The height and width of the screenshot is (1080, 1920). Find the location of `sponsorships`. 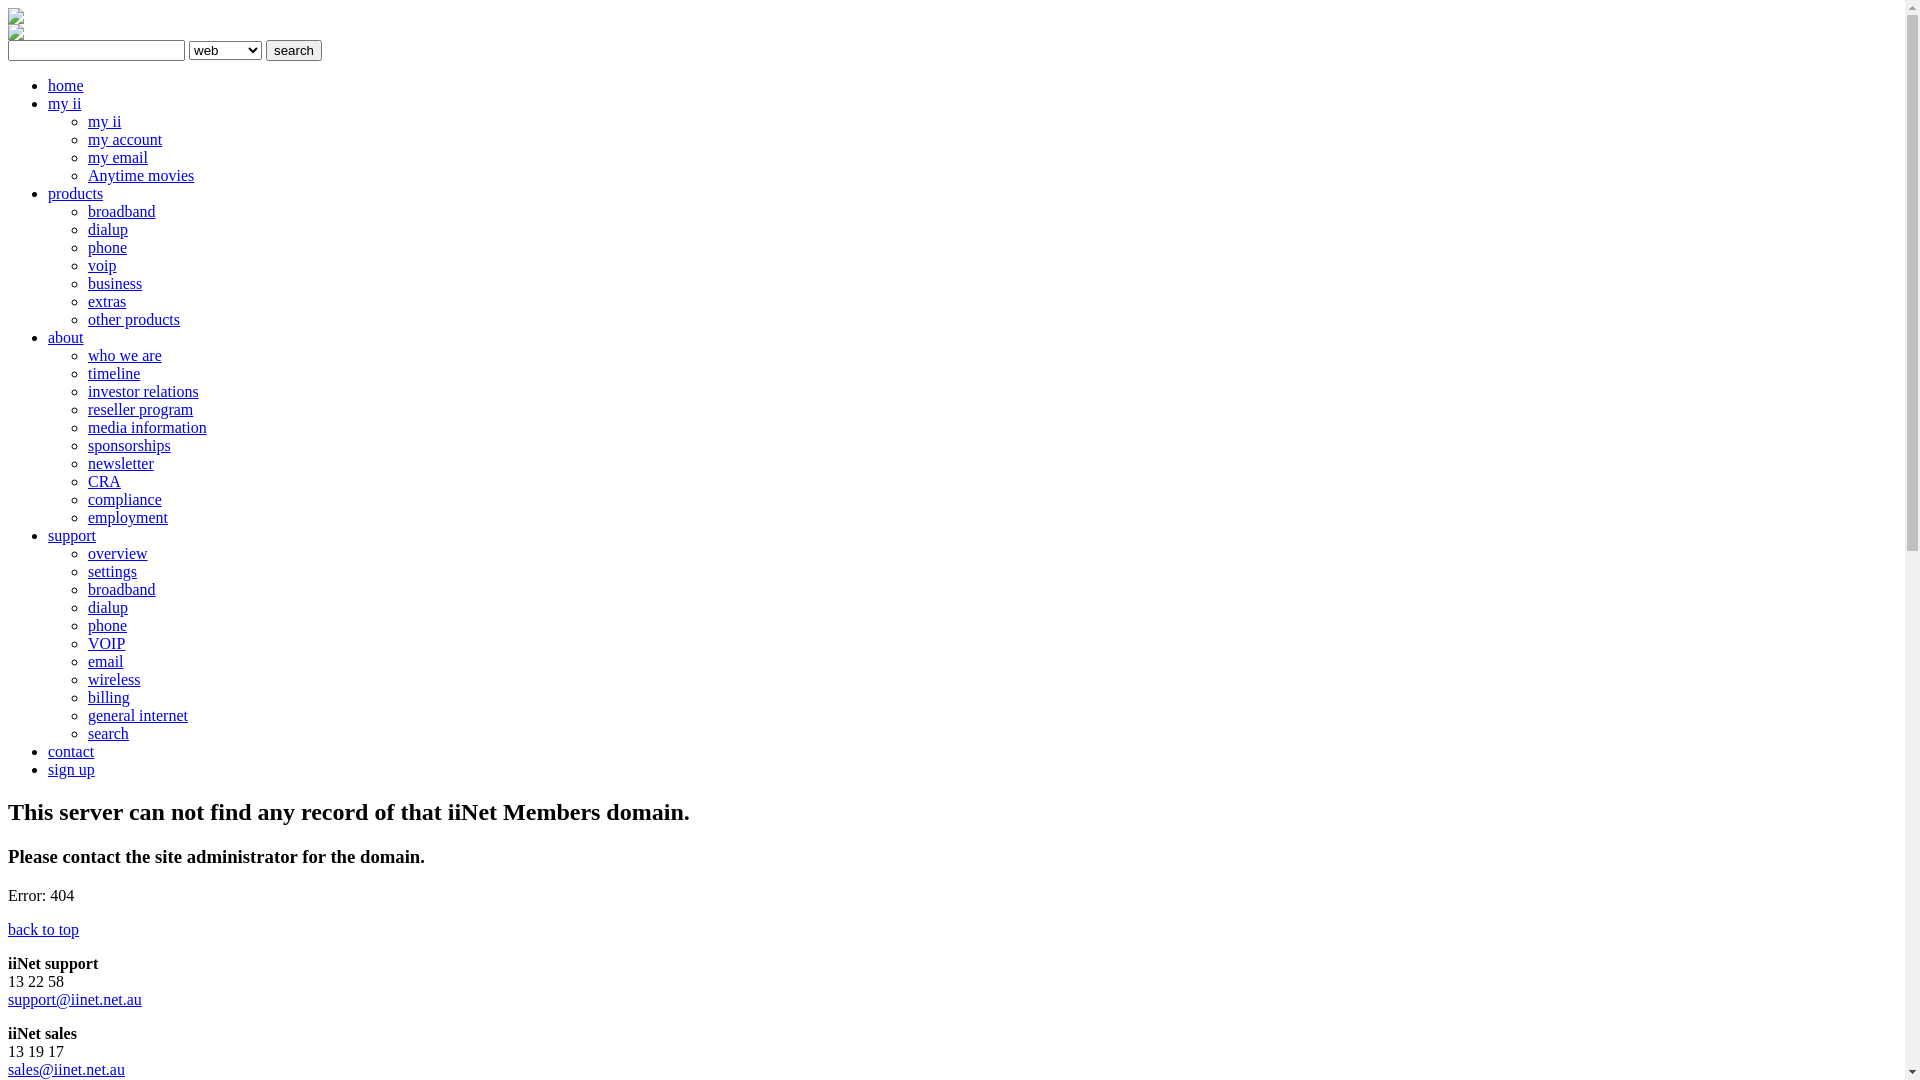

sponsorships is located at coordinates (130, 446).